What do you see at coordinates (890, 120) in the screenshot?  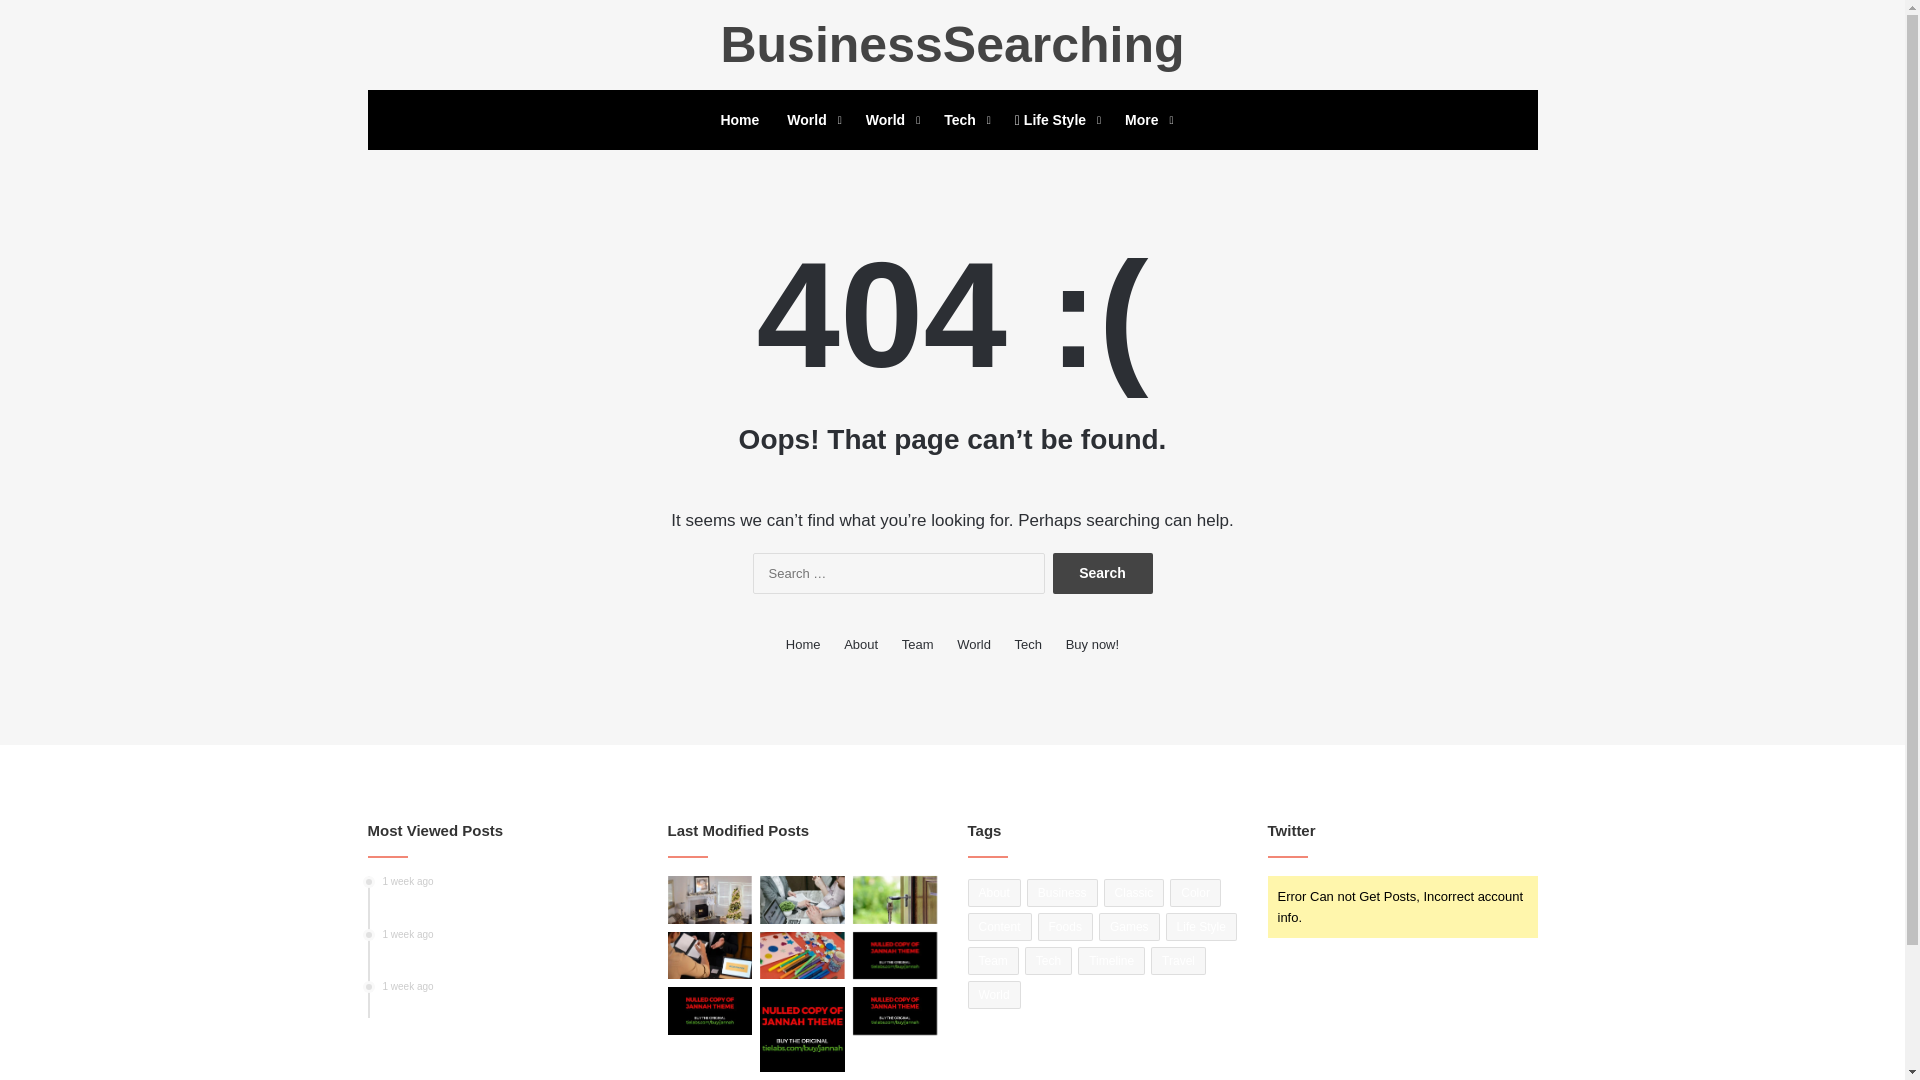 I see `World` at bounding box center [890, 120].